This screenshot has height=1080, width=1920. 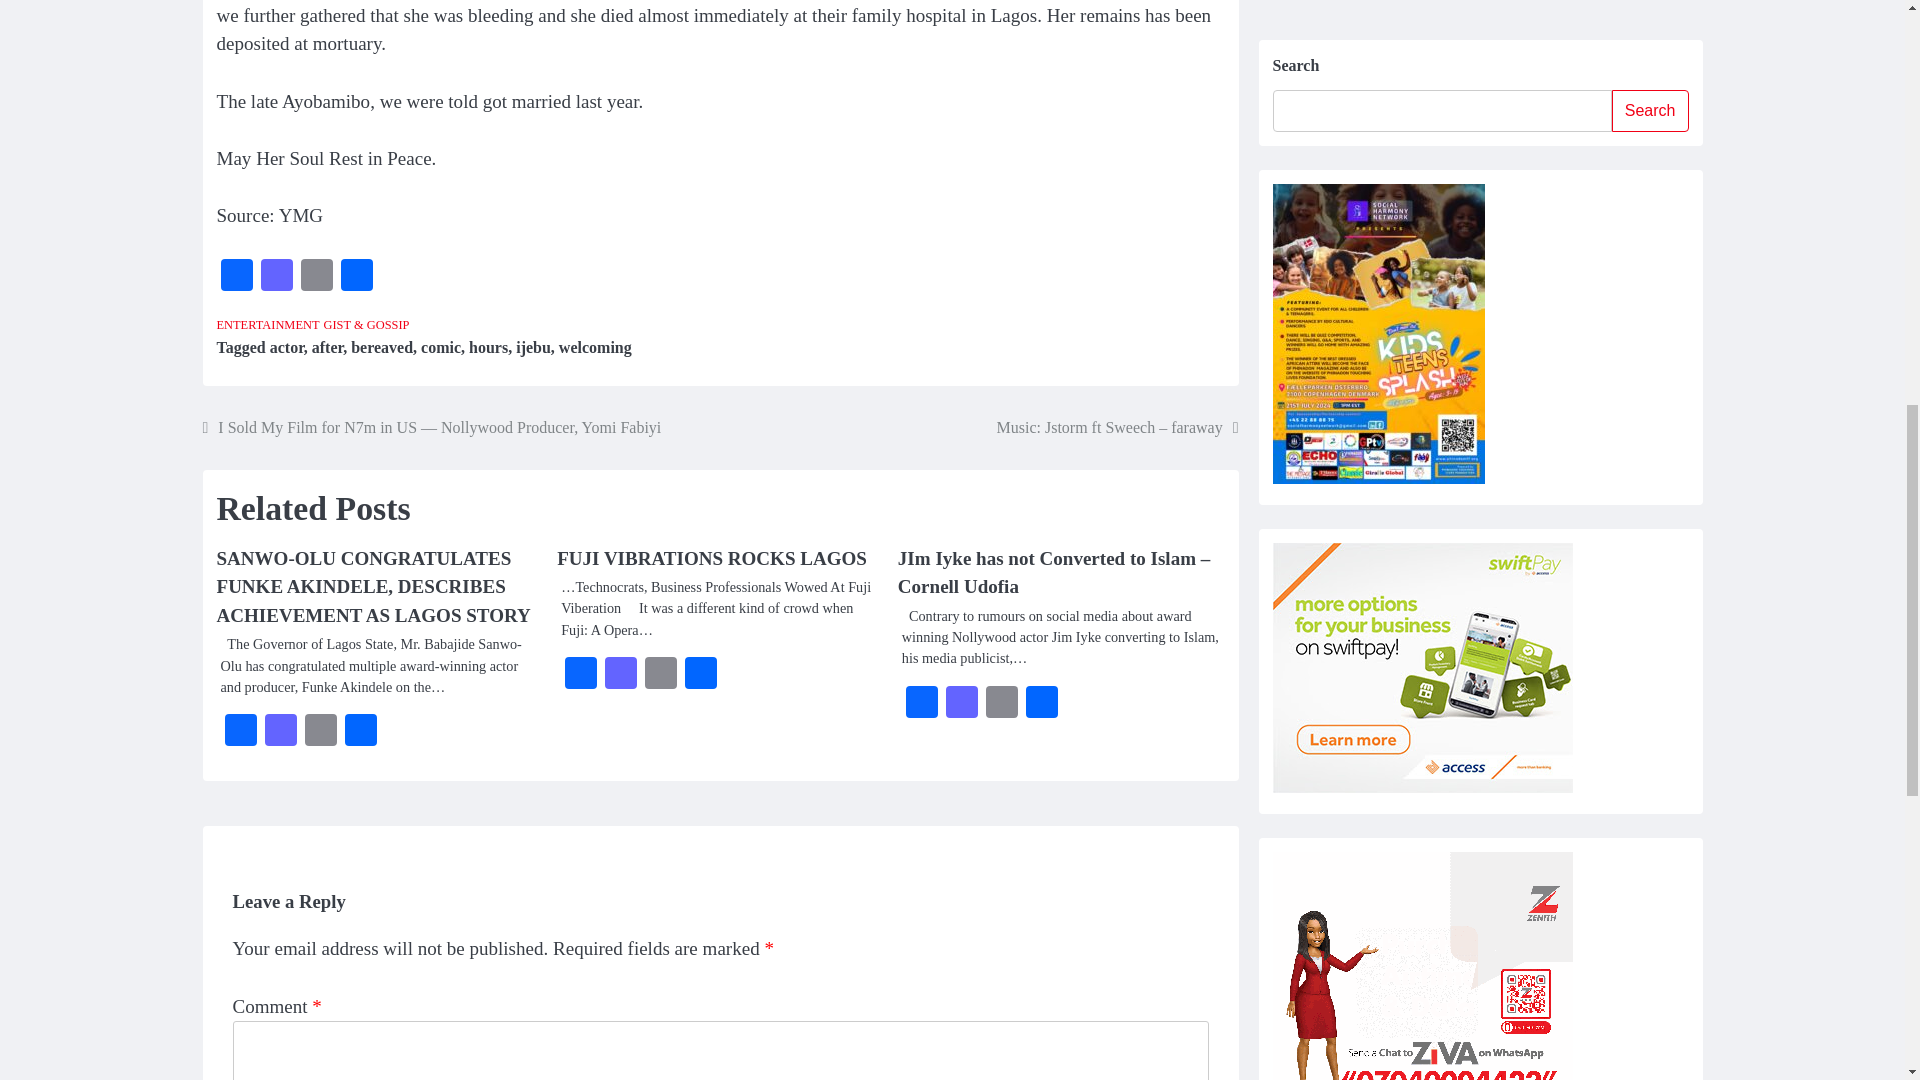 I want to click on actor, so click(x=286, y=348).